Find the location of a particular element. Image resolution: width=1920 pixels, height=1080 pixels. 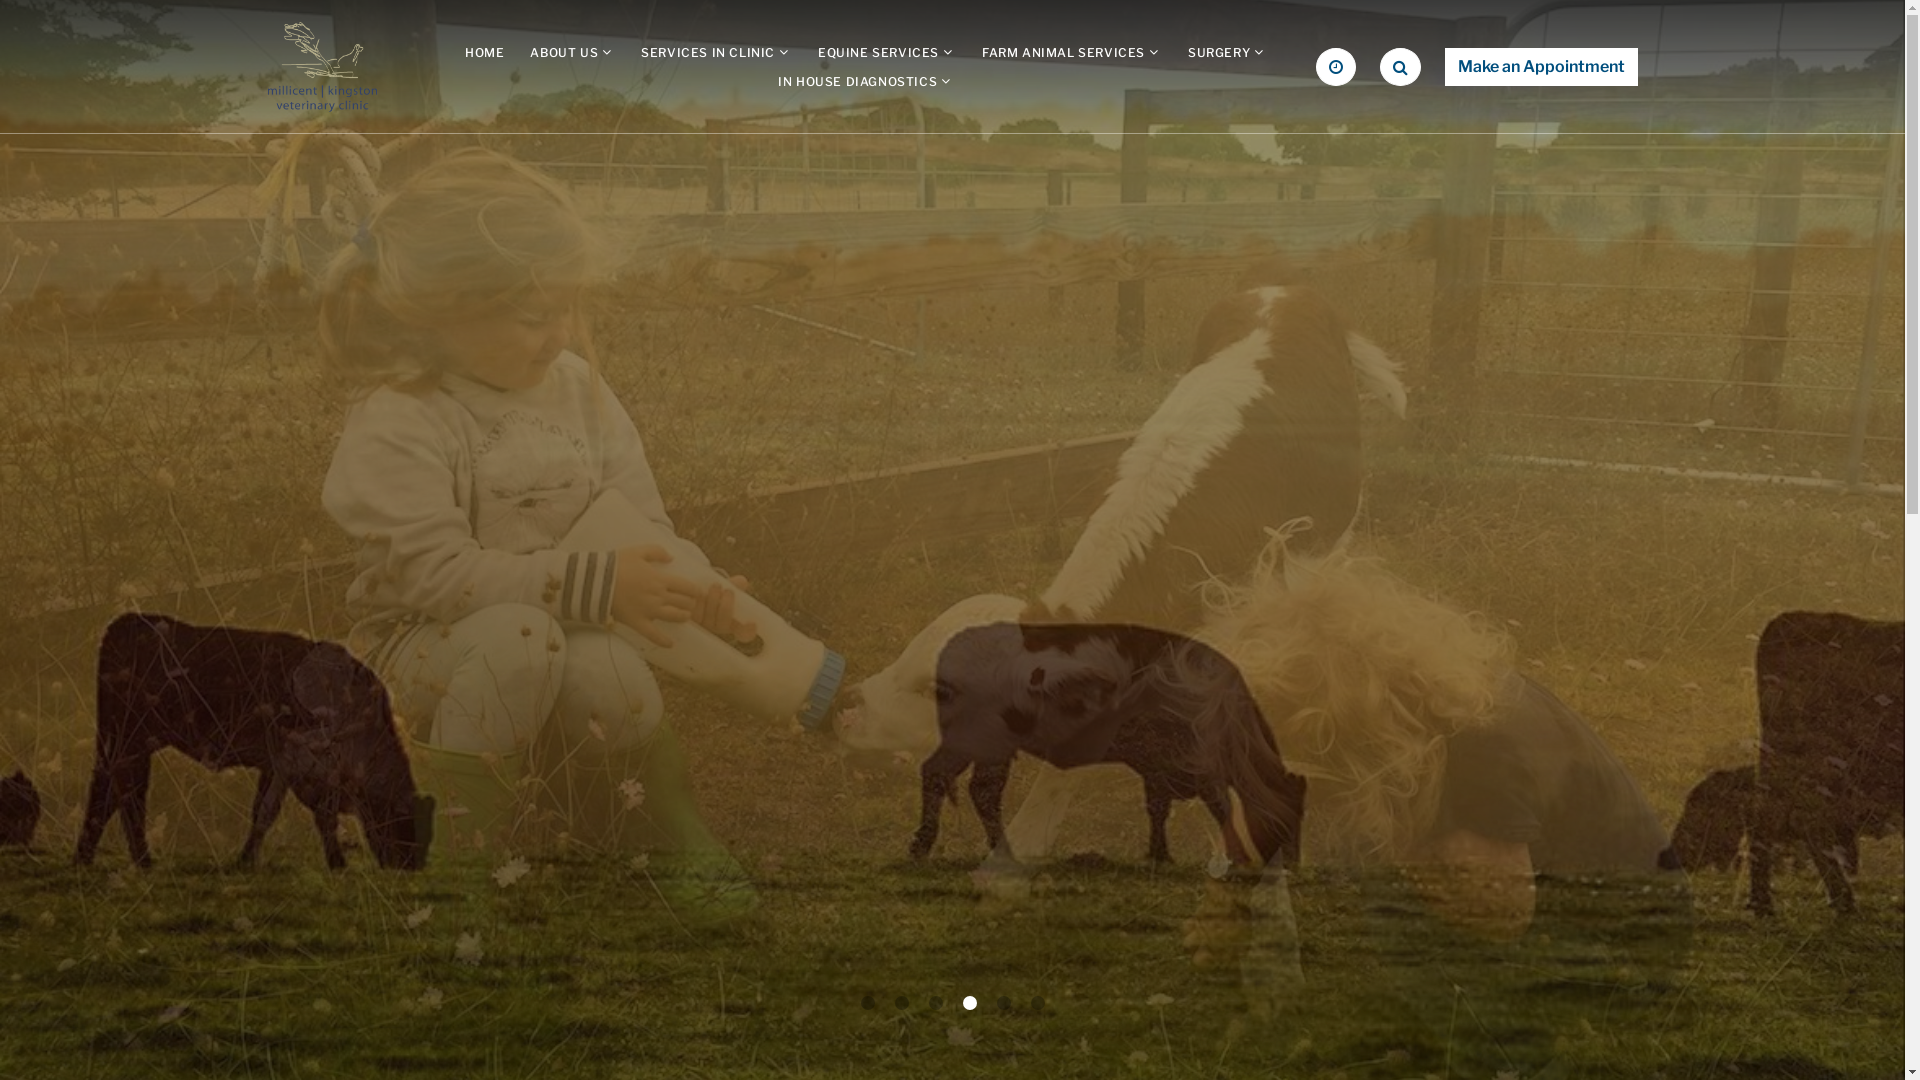

IN HOUSE DIAGNOSTICS is located at coordinates (858, 82).